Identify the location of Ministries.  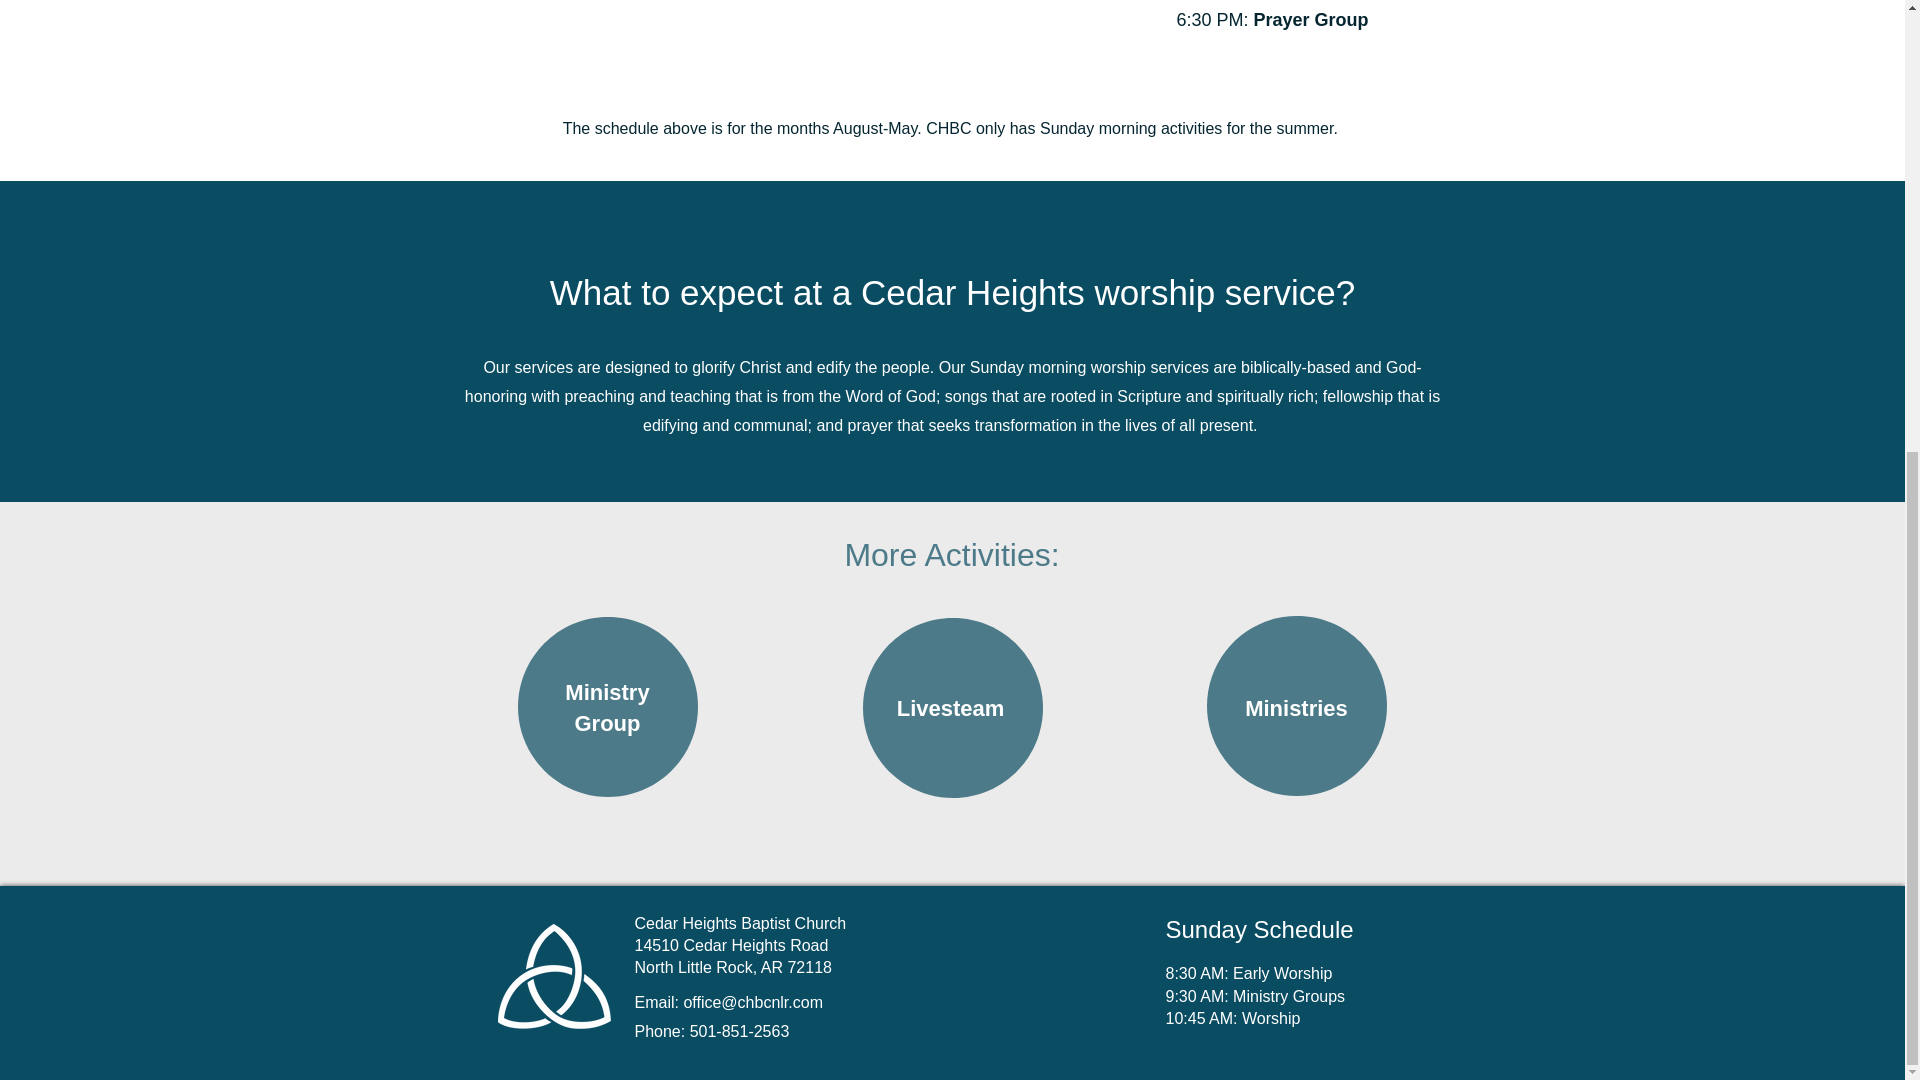
(1296, 708).